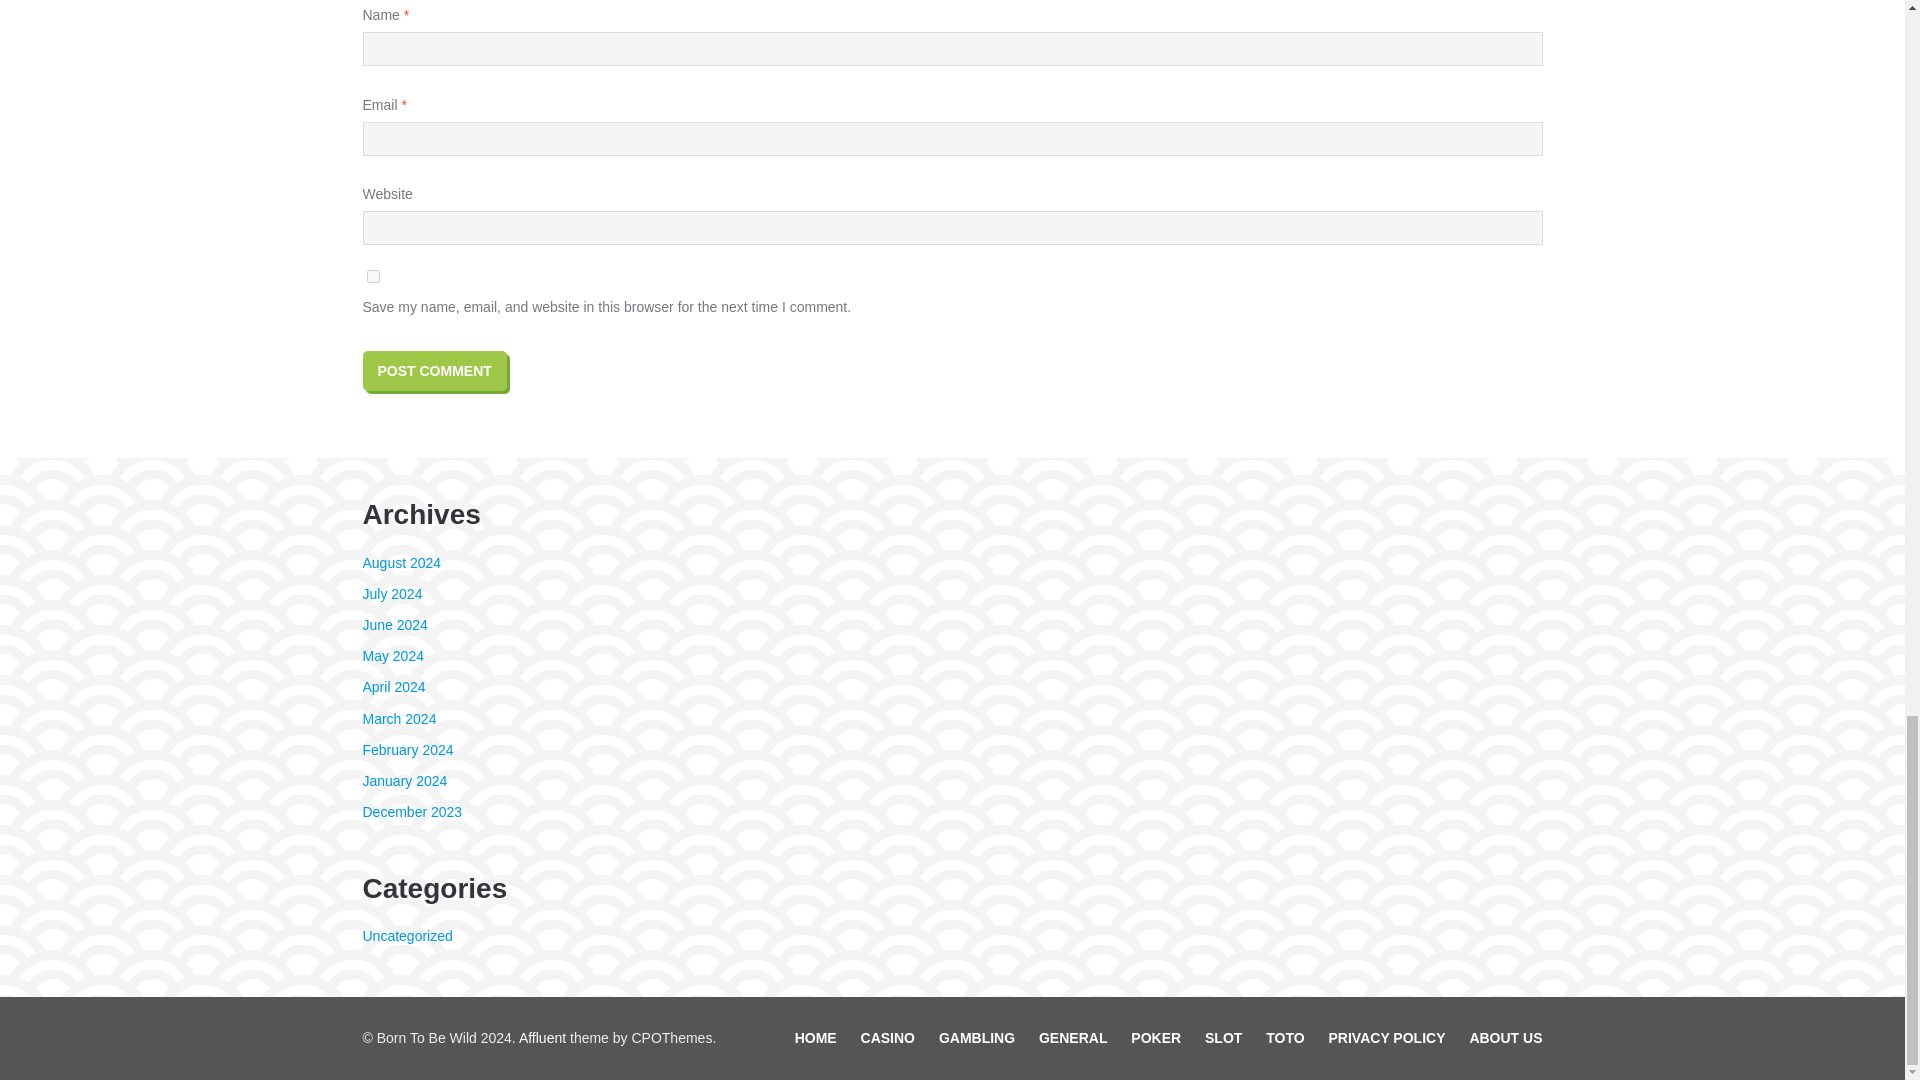 This screenshot has width=1920, height=1080. What do you see at coordinates (372, 276) in the screenshot?
I see `yes` at bounding box center [372, 276].